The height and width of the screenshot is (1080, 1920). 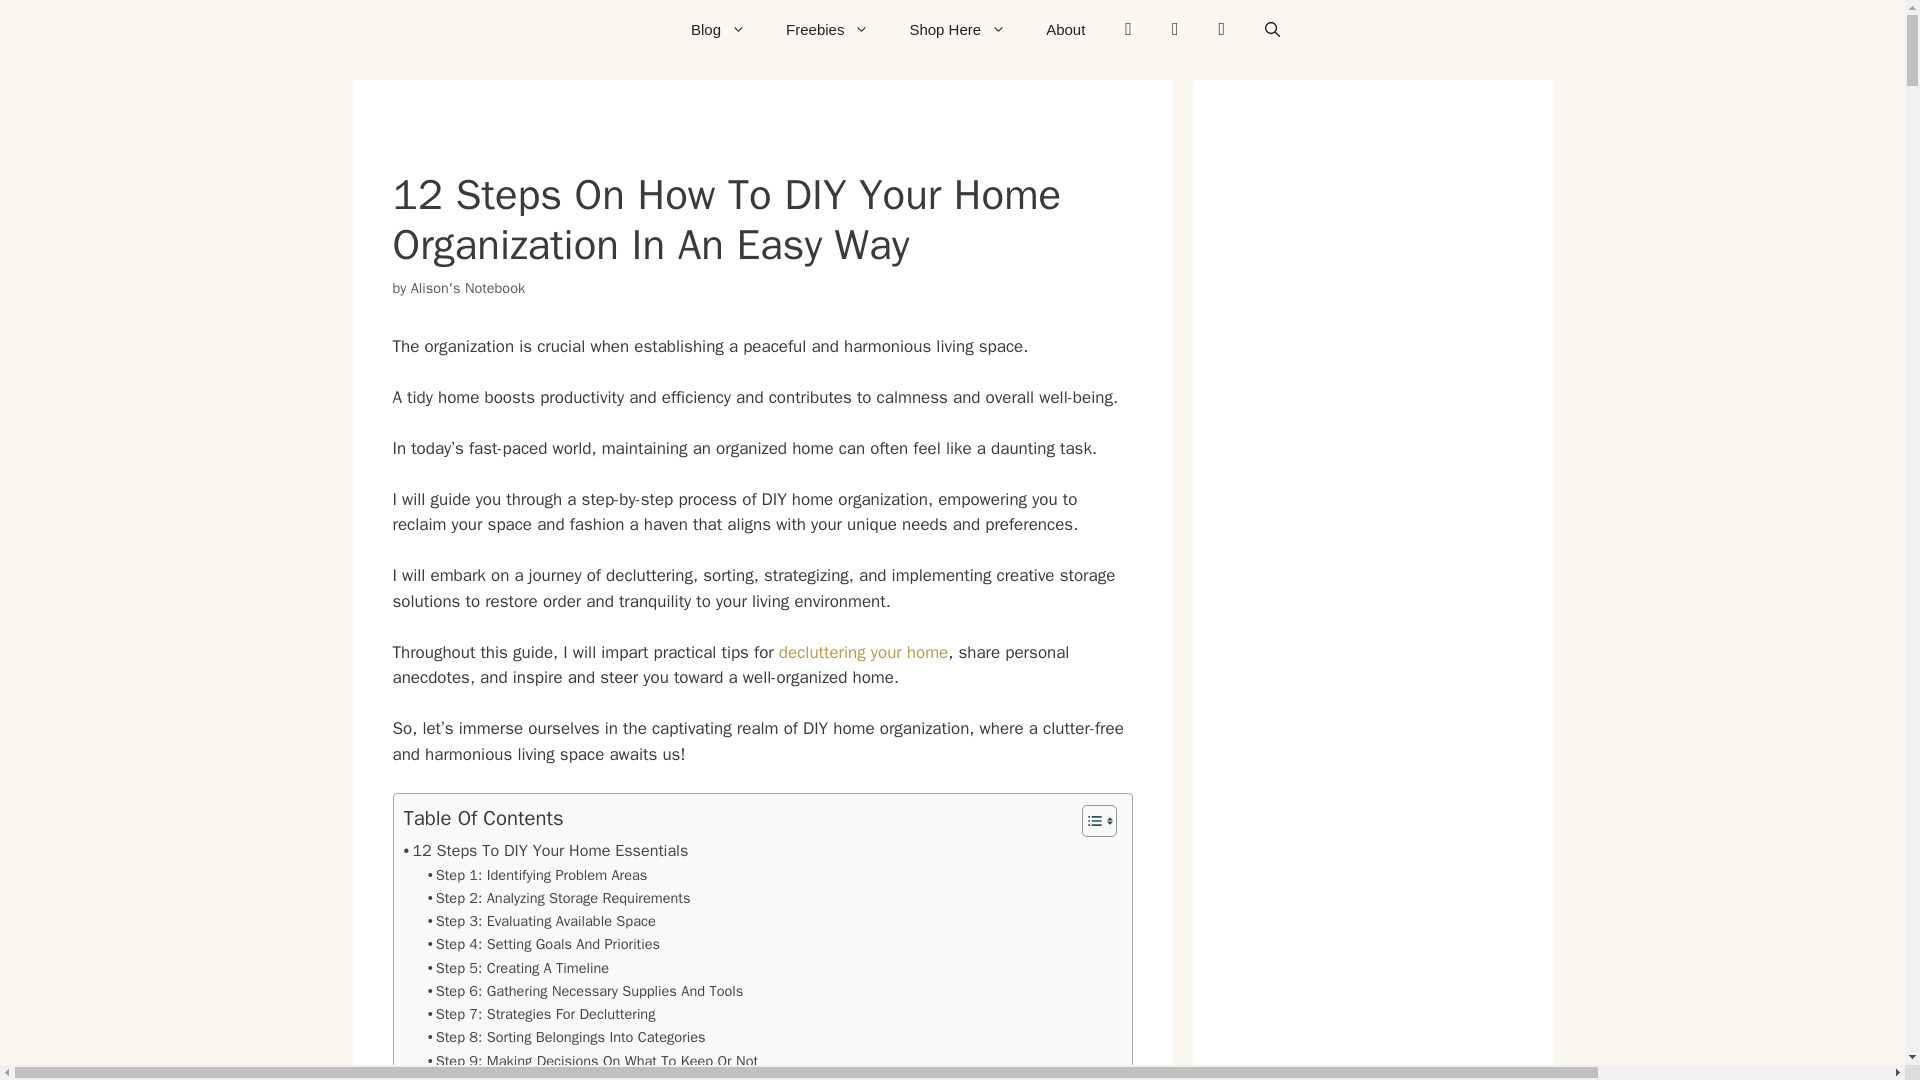 I want to click on Step 8: Sorting Belongings Into Categories, so click(x=567, y=1037).